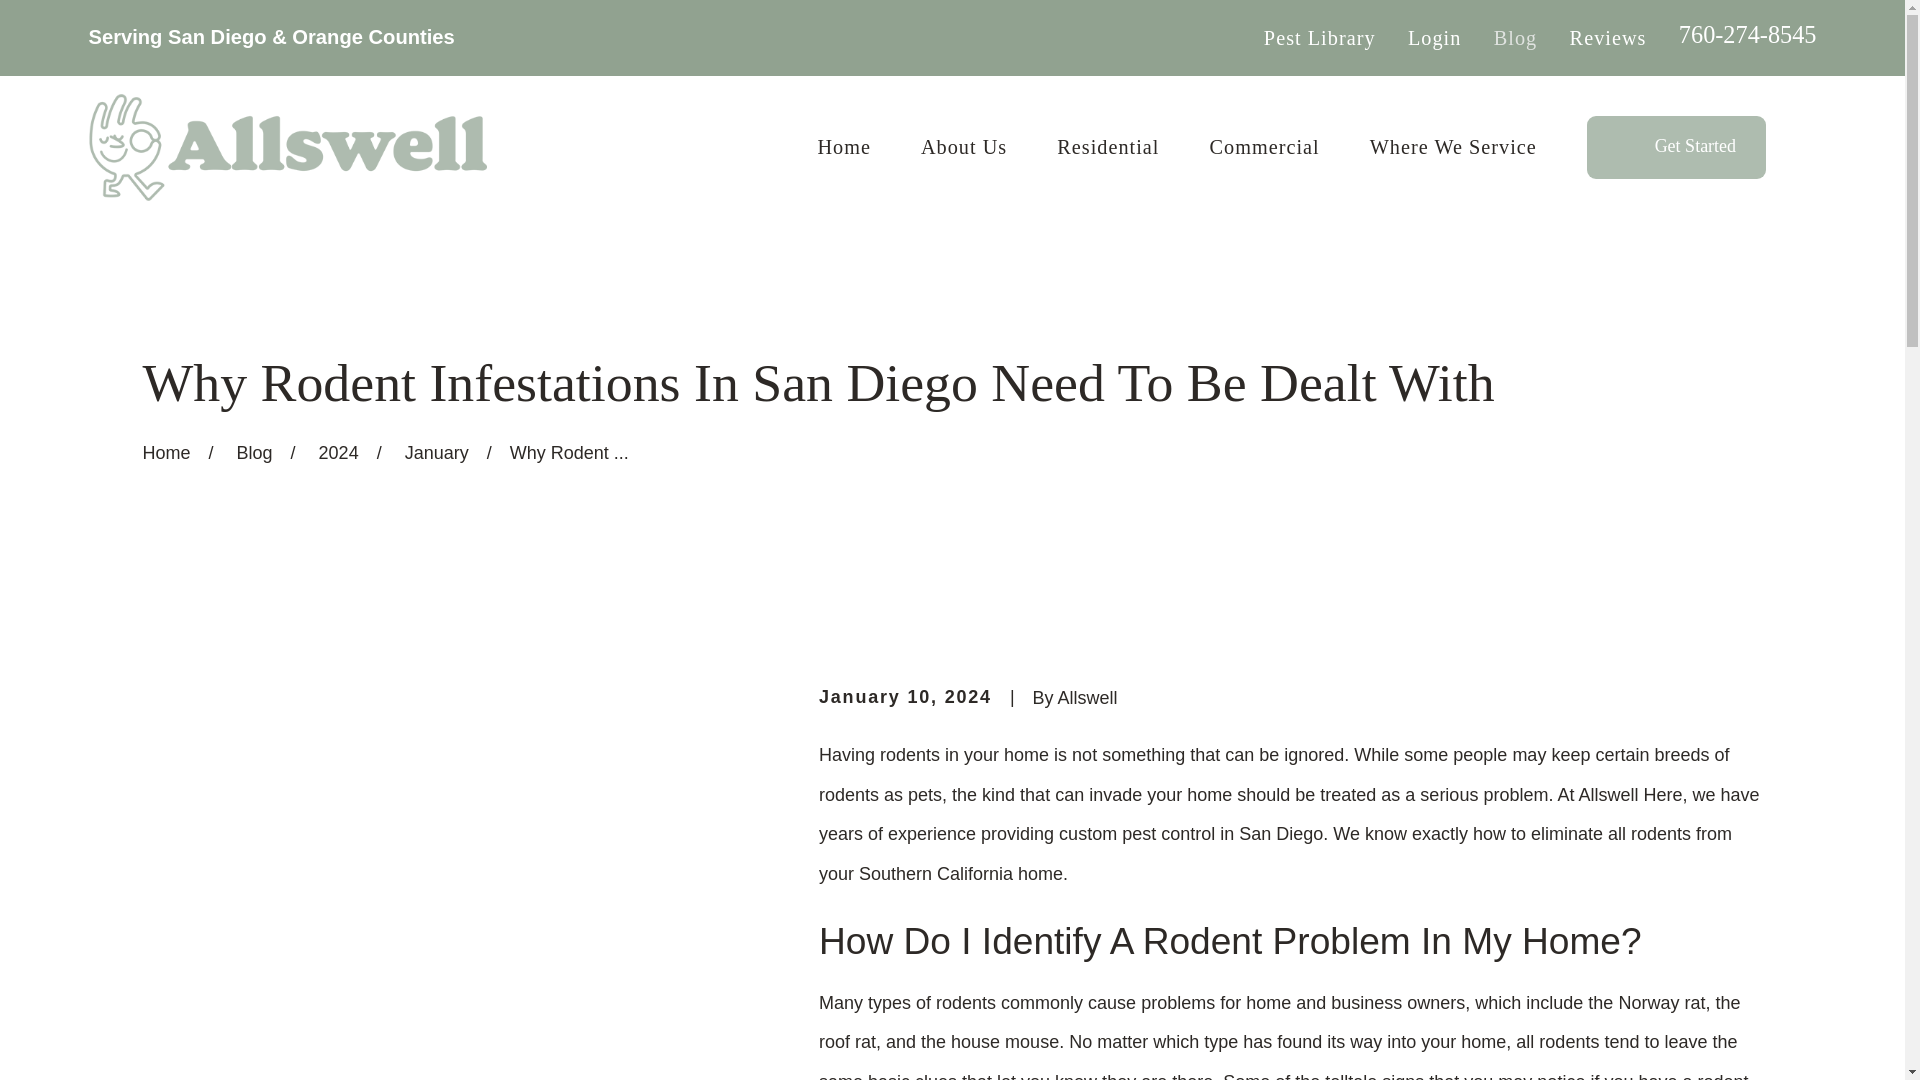 This screenshot has height=1080, width=1920. What do you see at coordinates (1608, 38) in the screenshot?
I see `Reviews` at bounding box center [1608, 38].